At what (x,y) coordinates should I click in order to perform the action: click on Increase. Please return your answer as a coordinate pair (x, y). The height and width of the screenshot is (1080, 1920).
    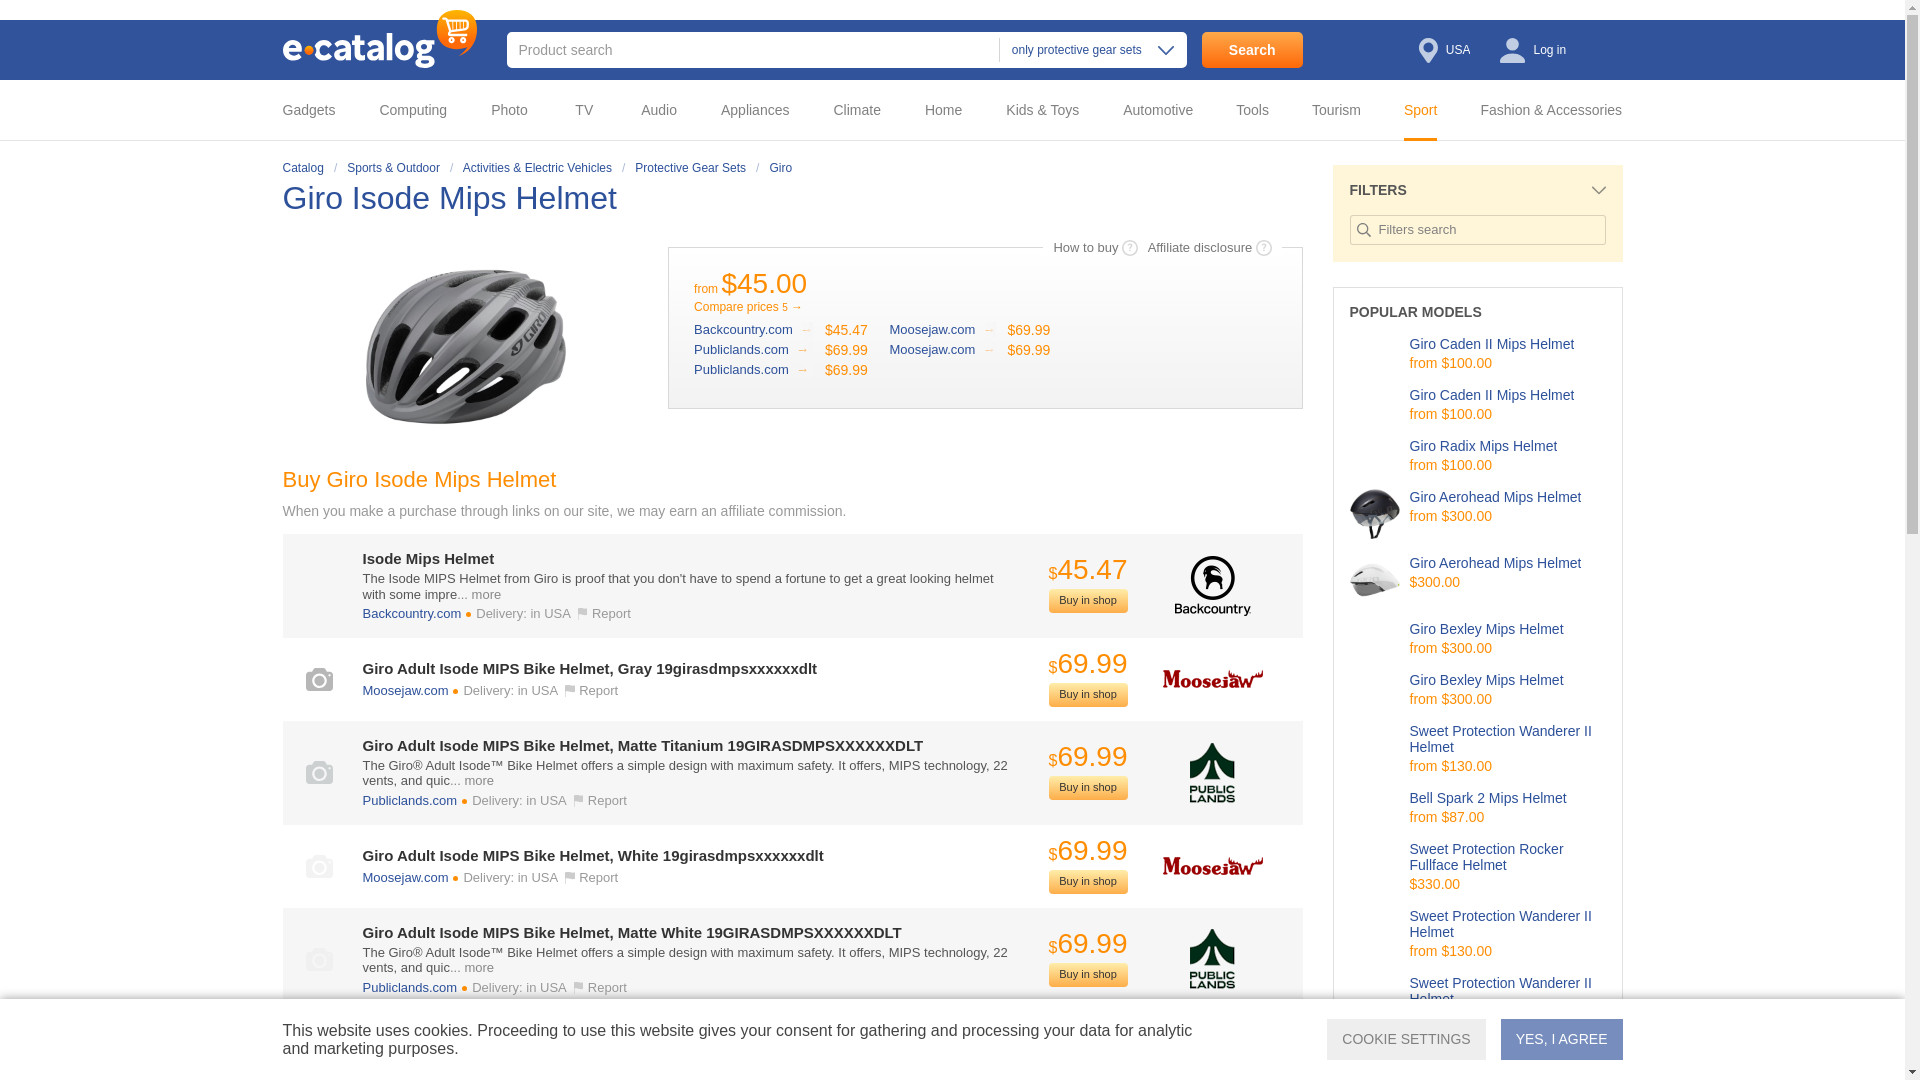
    Looking at the image, I should click on (466, 347).